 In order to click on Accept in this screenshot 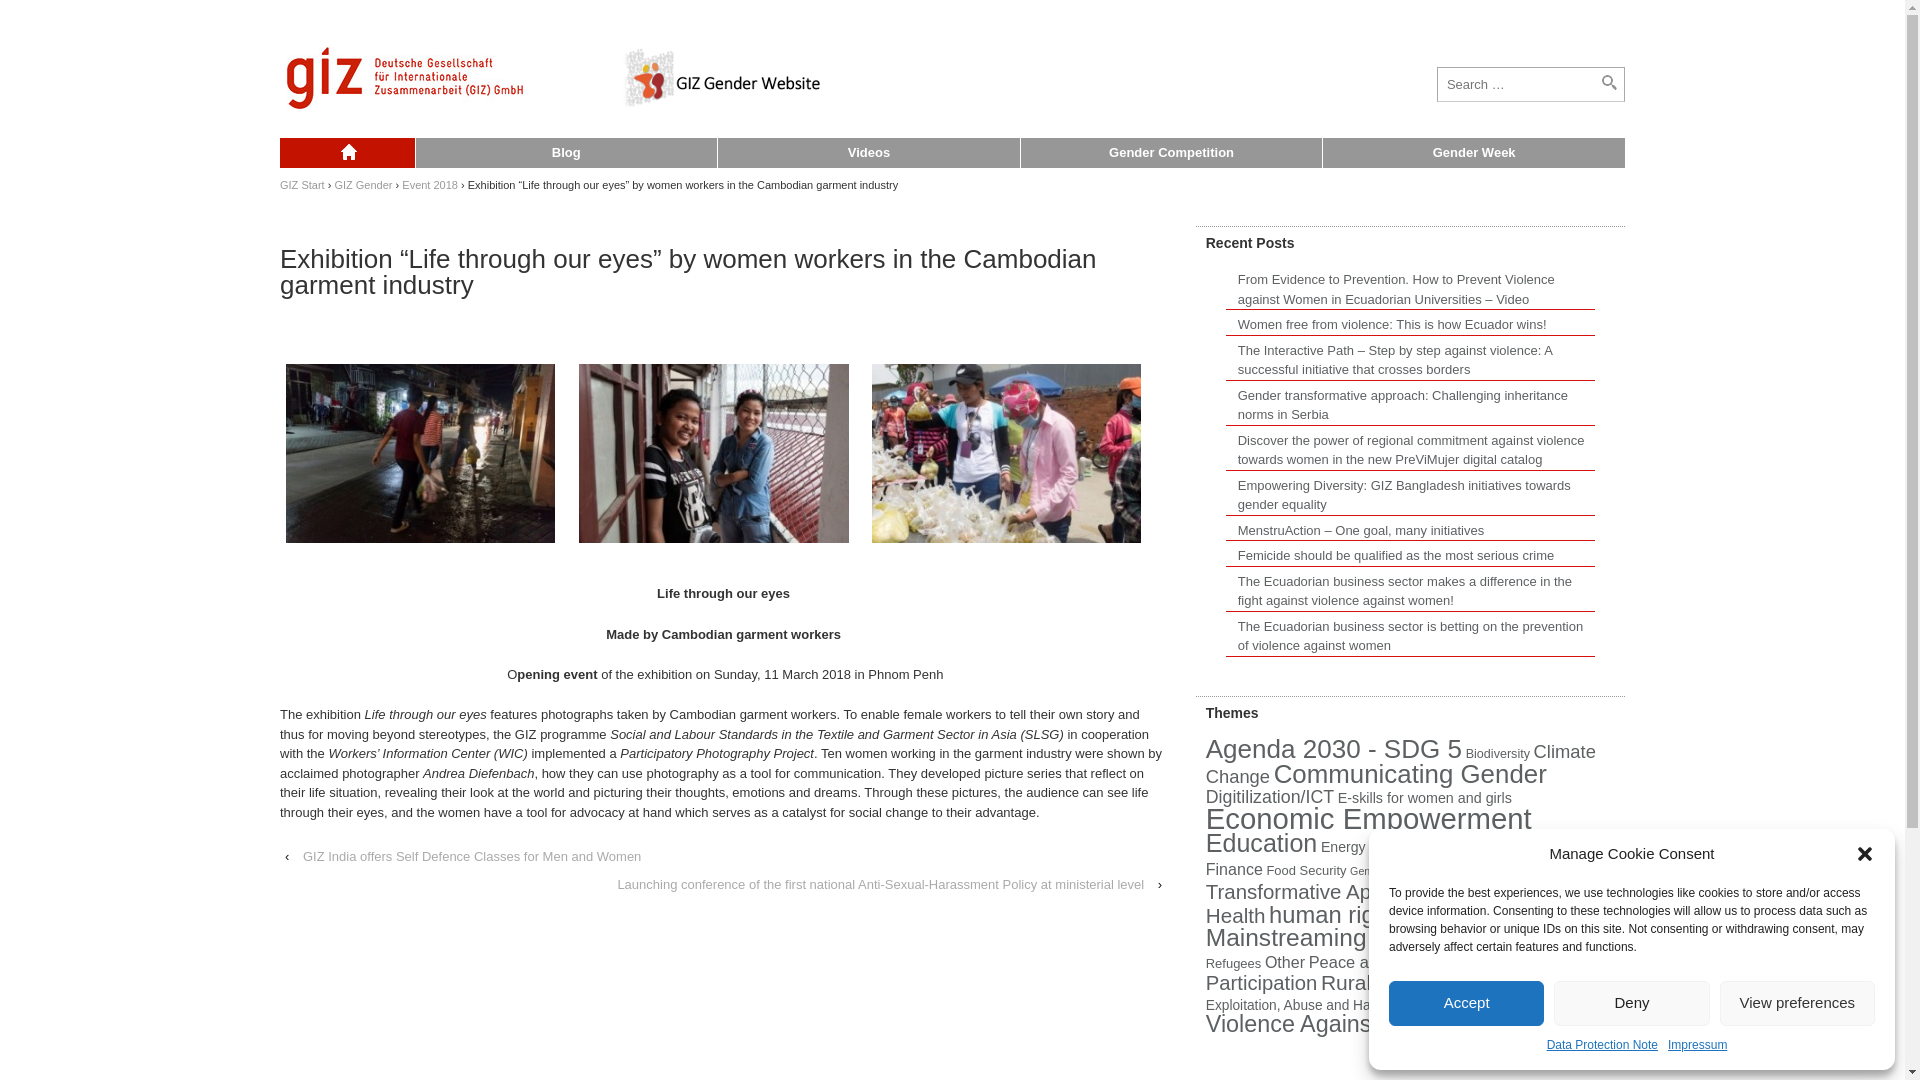, I will do `click(1466, 1002)`.